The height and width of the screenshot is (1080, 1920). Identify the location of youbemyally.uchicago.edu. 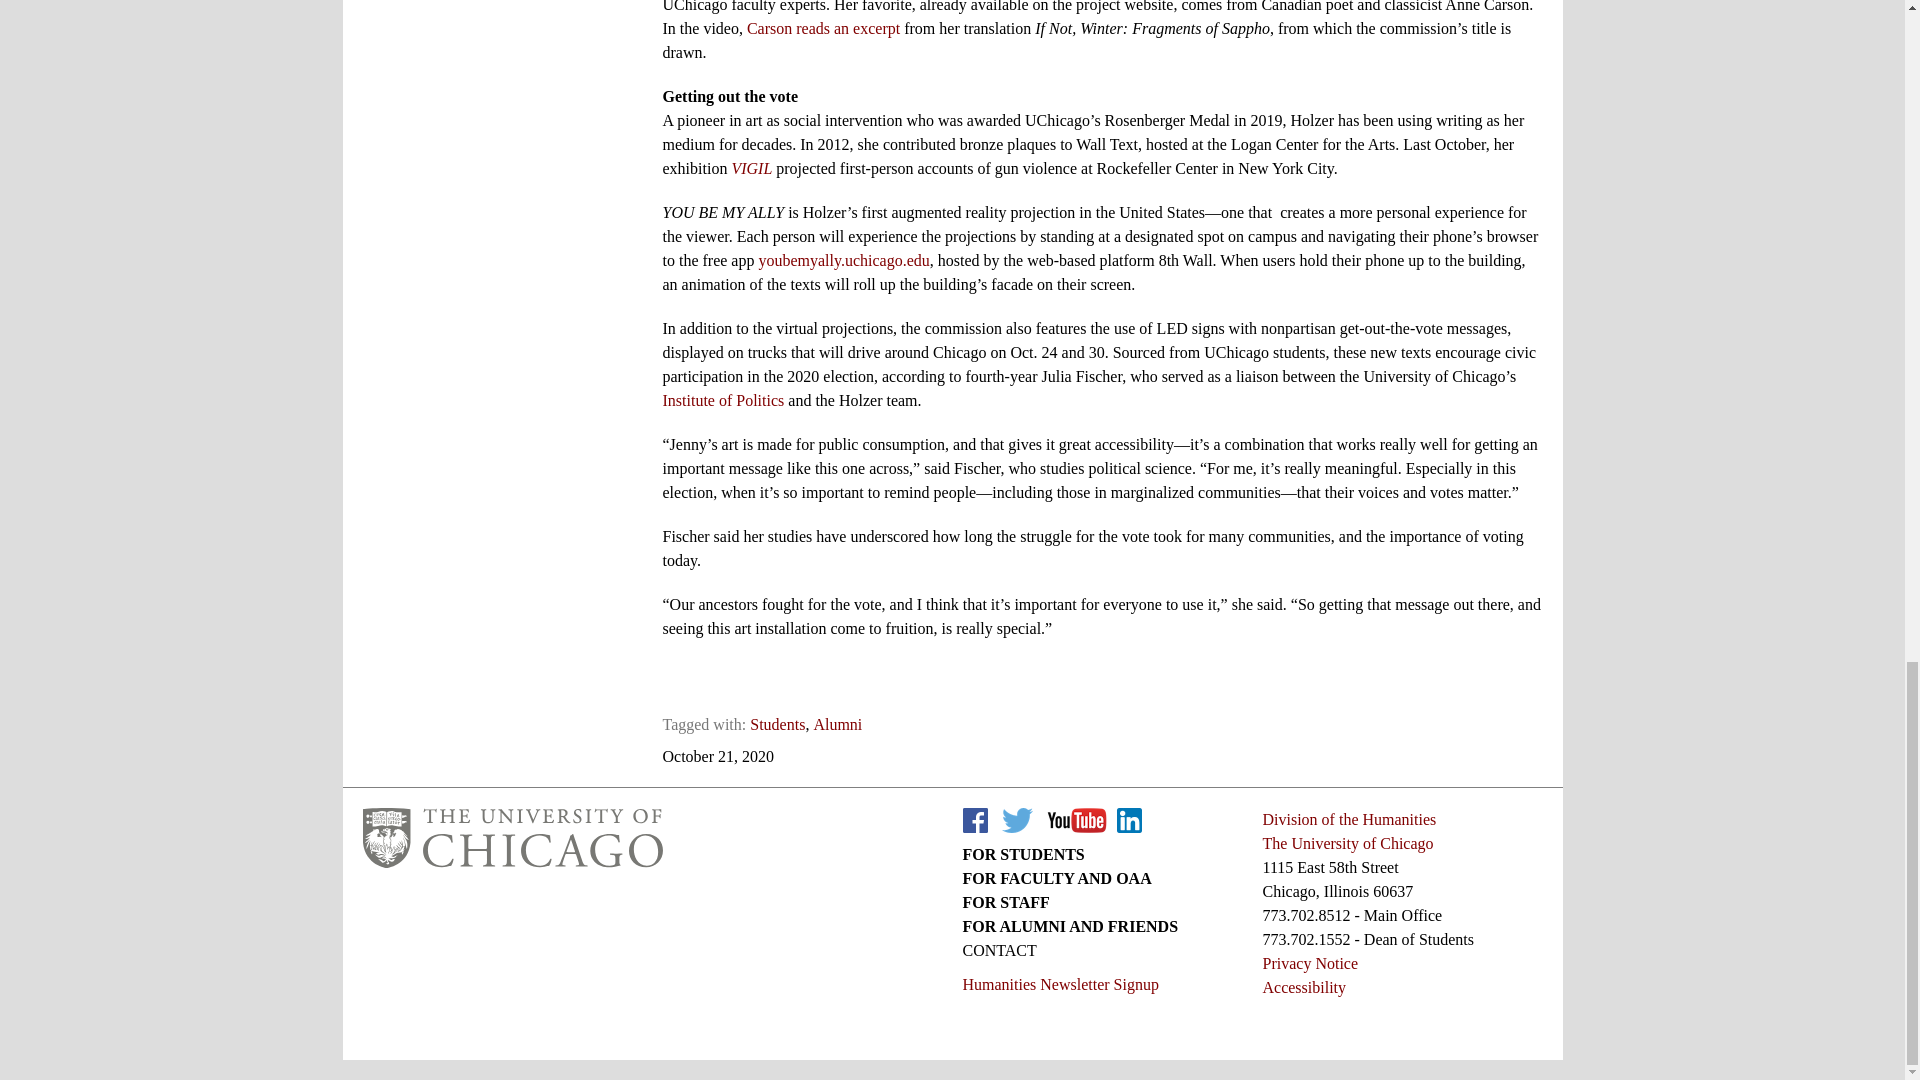
(844, 260).